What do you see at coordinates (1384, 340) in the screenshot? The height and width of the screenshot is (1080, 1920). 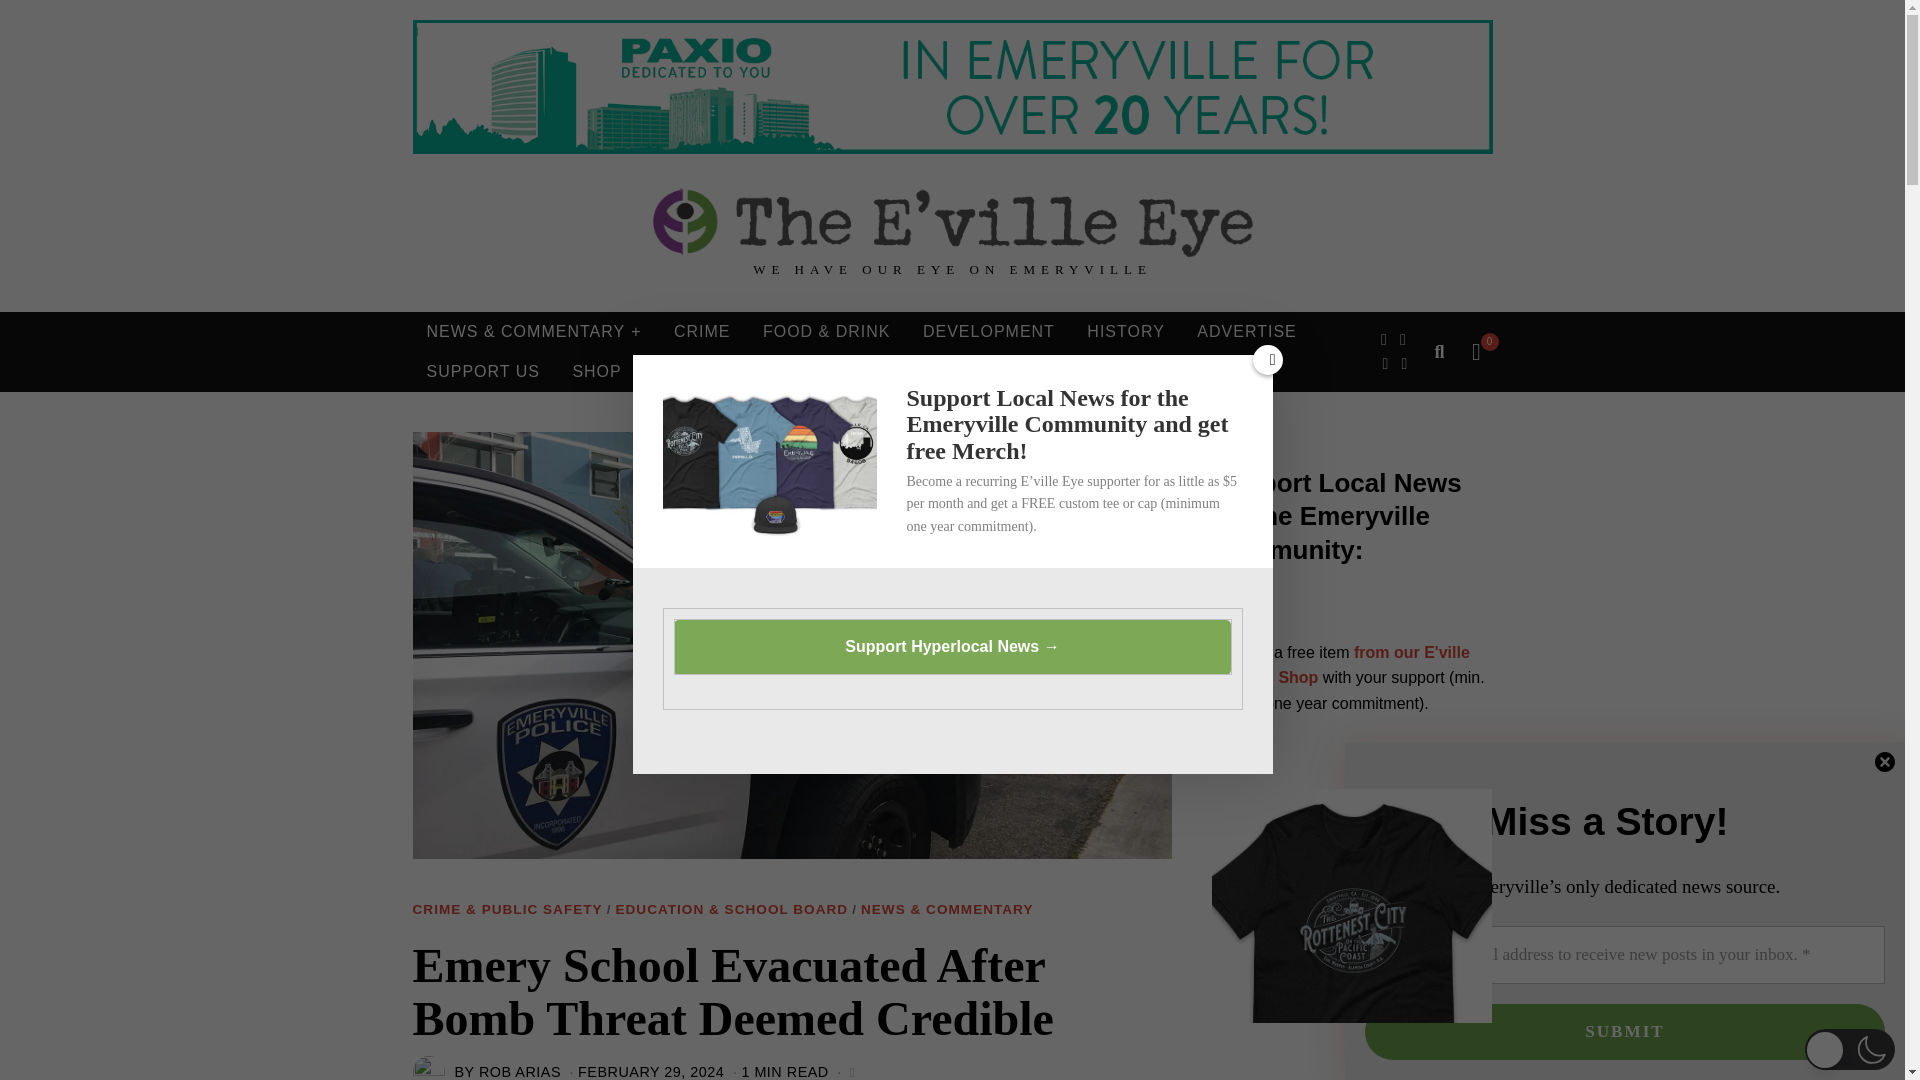 I see `Facebook` at bounding box center [1384, 340].